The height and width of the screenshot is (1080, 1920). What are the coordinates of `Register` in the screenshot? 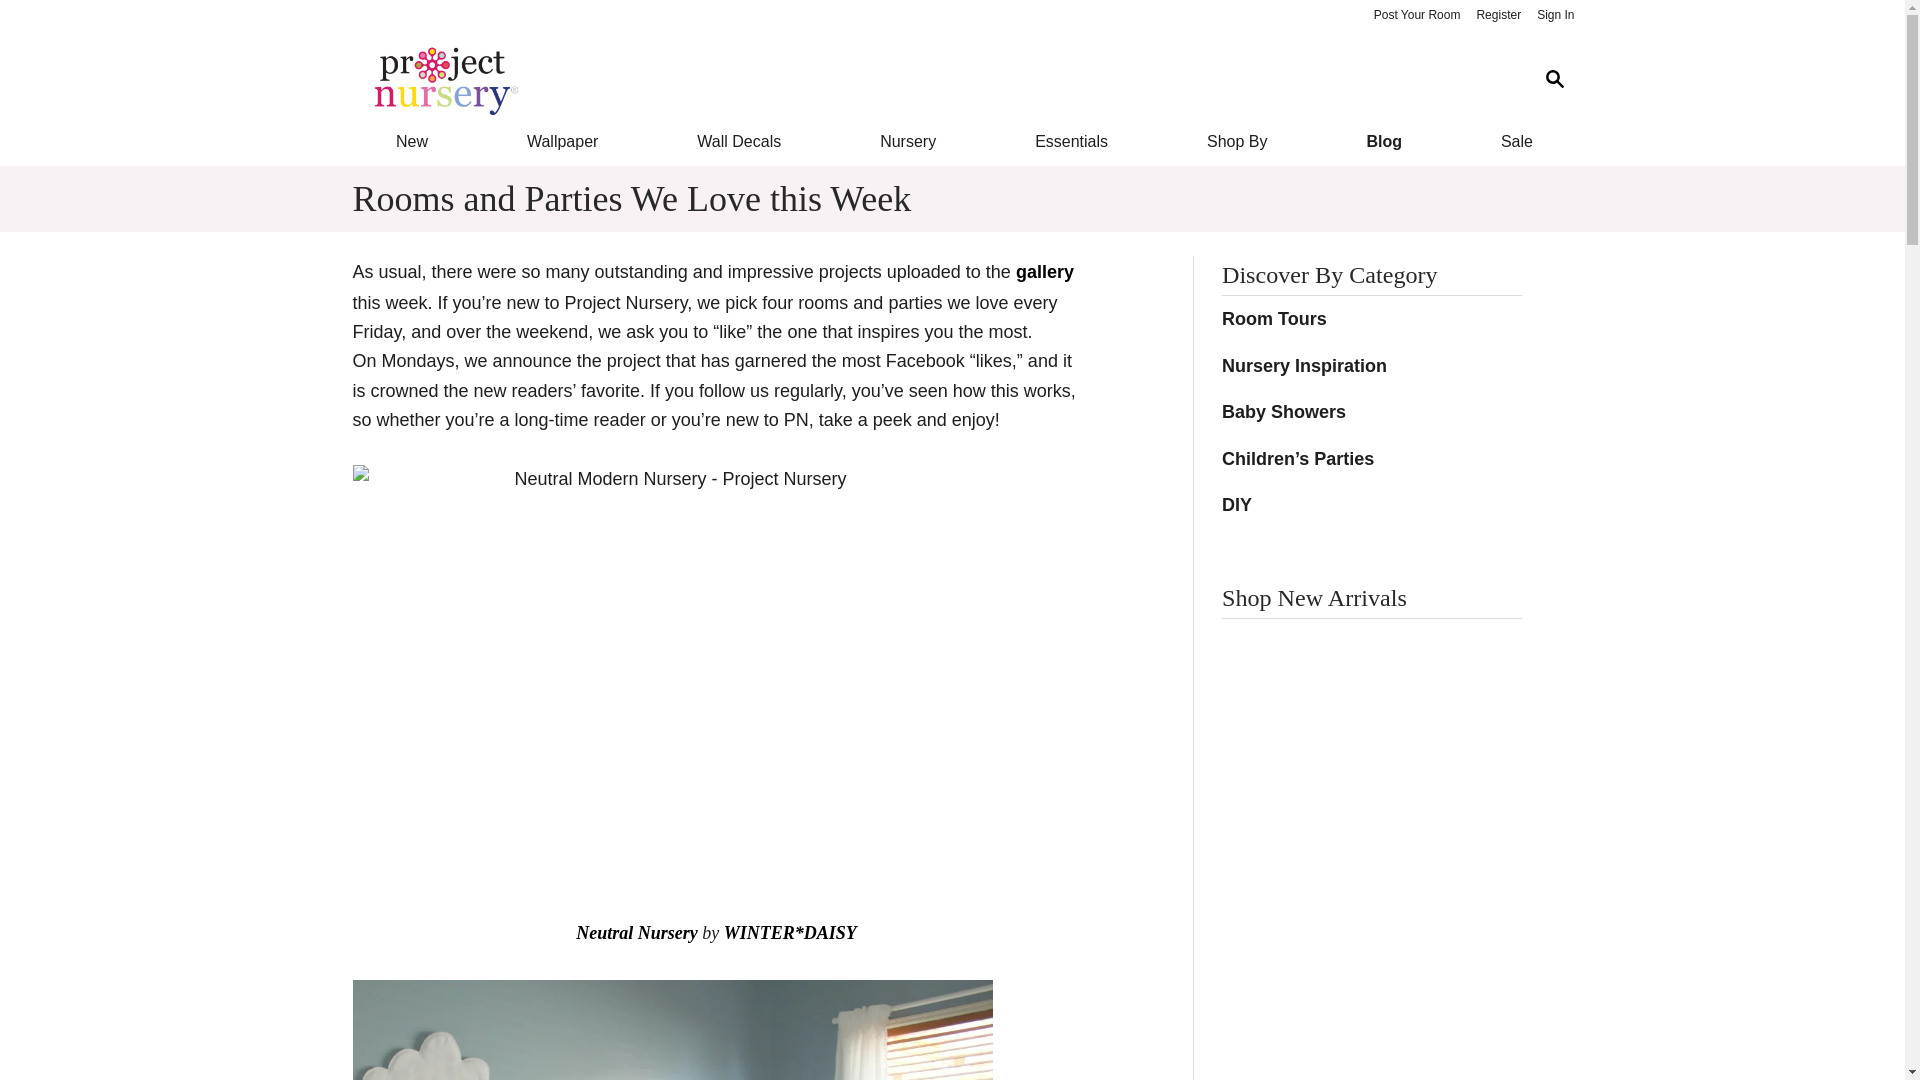 It's located at (1498, 16).